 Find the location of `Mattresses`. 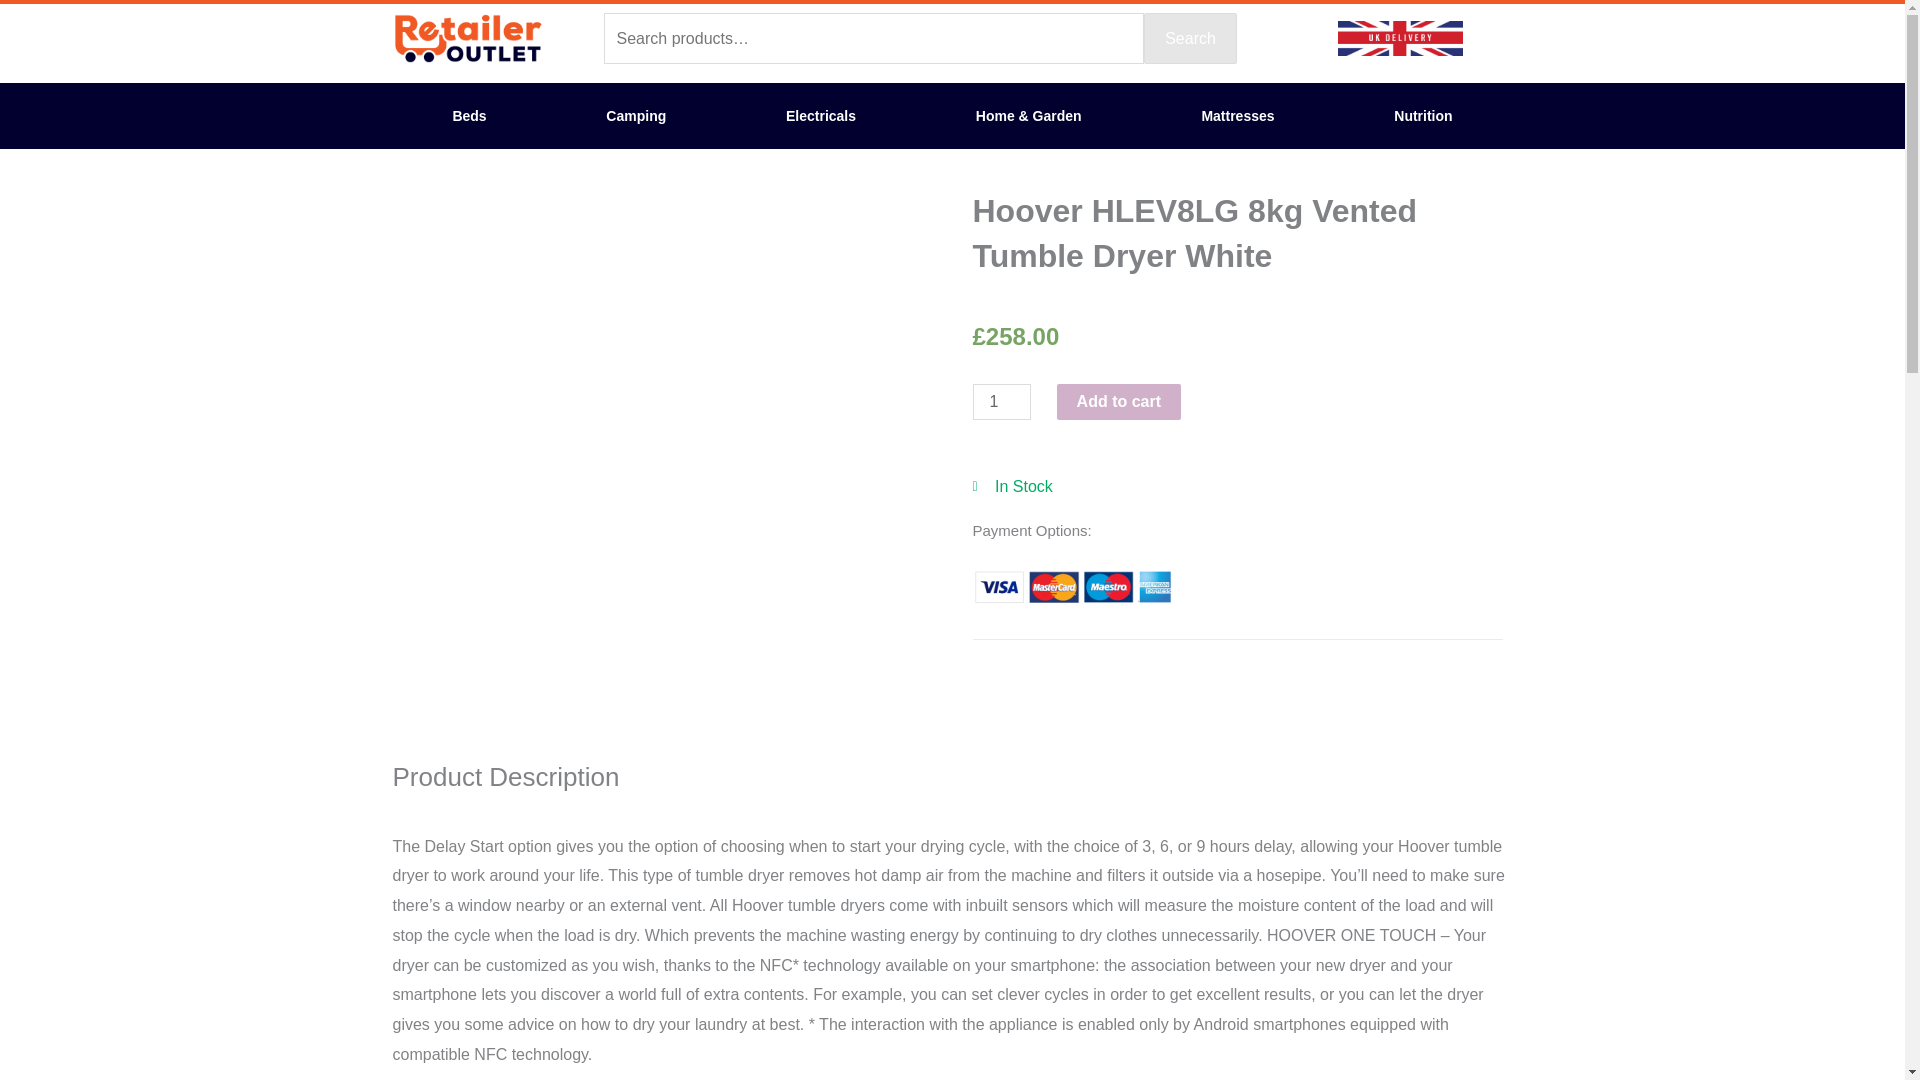

Mattresses is located at coordinates (1238, 116).